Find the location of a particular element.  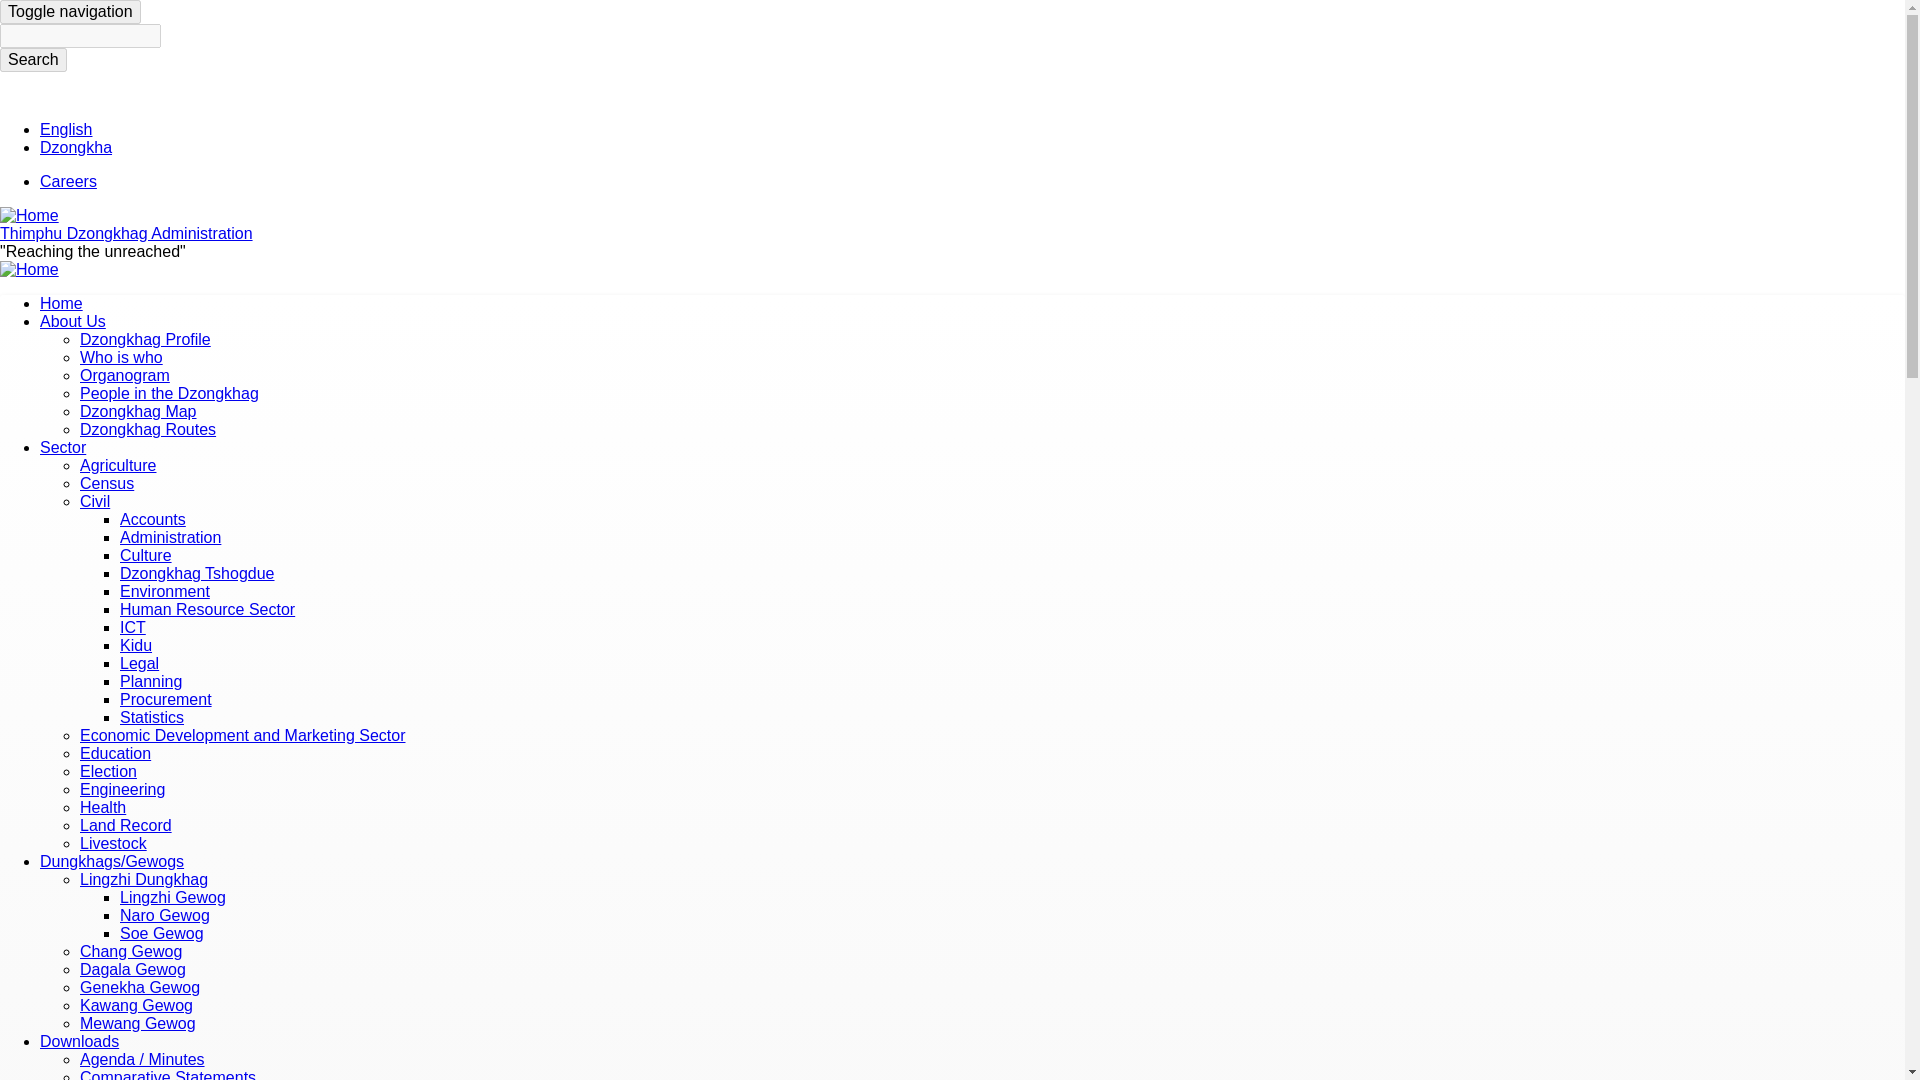

Dzongkhag Tshogdue is located at coordinates (196, 573).